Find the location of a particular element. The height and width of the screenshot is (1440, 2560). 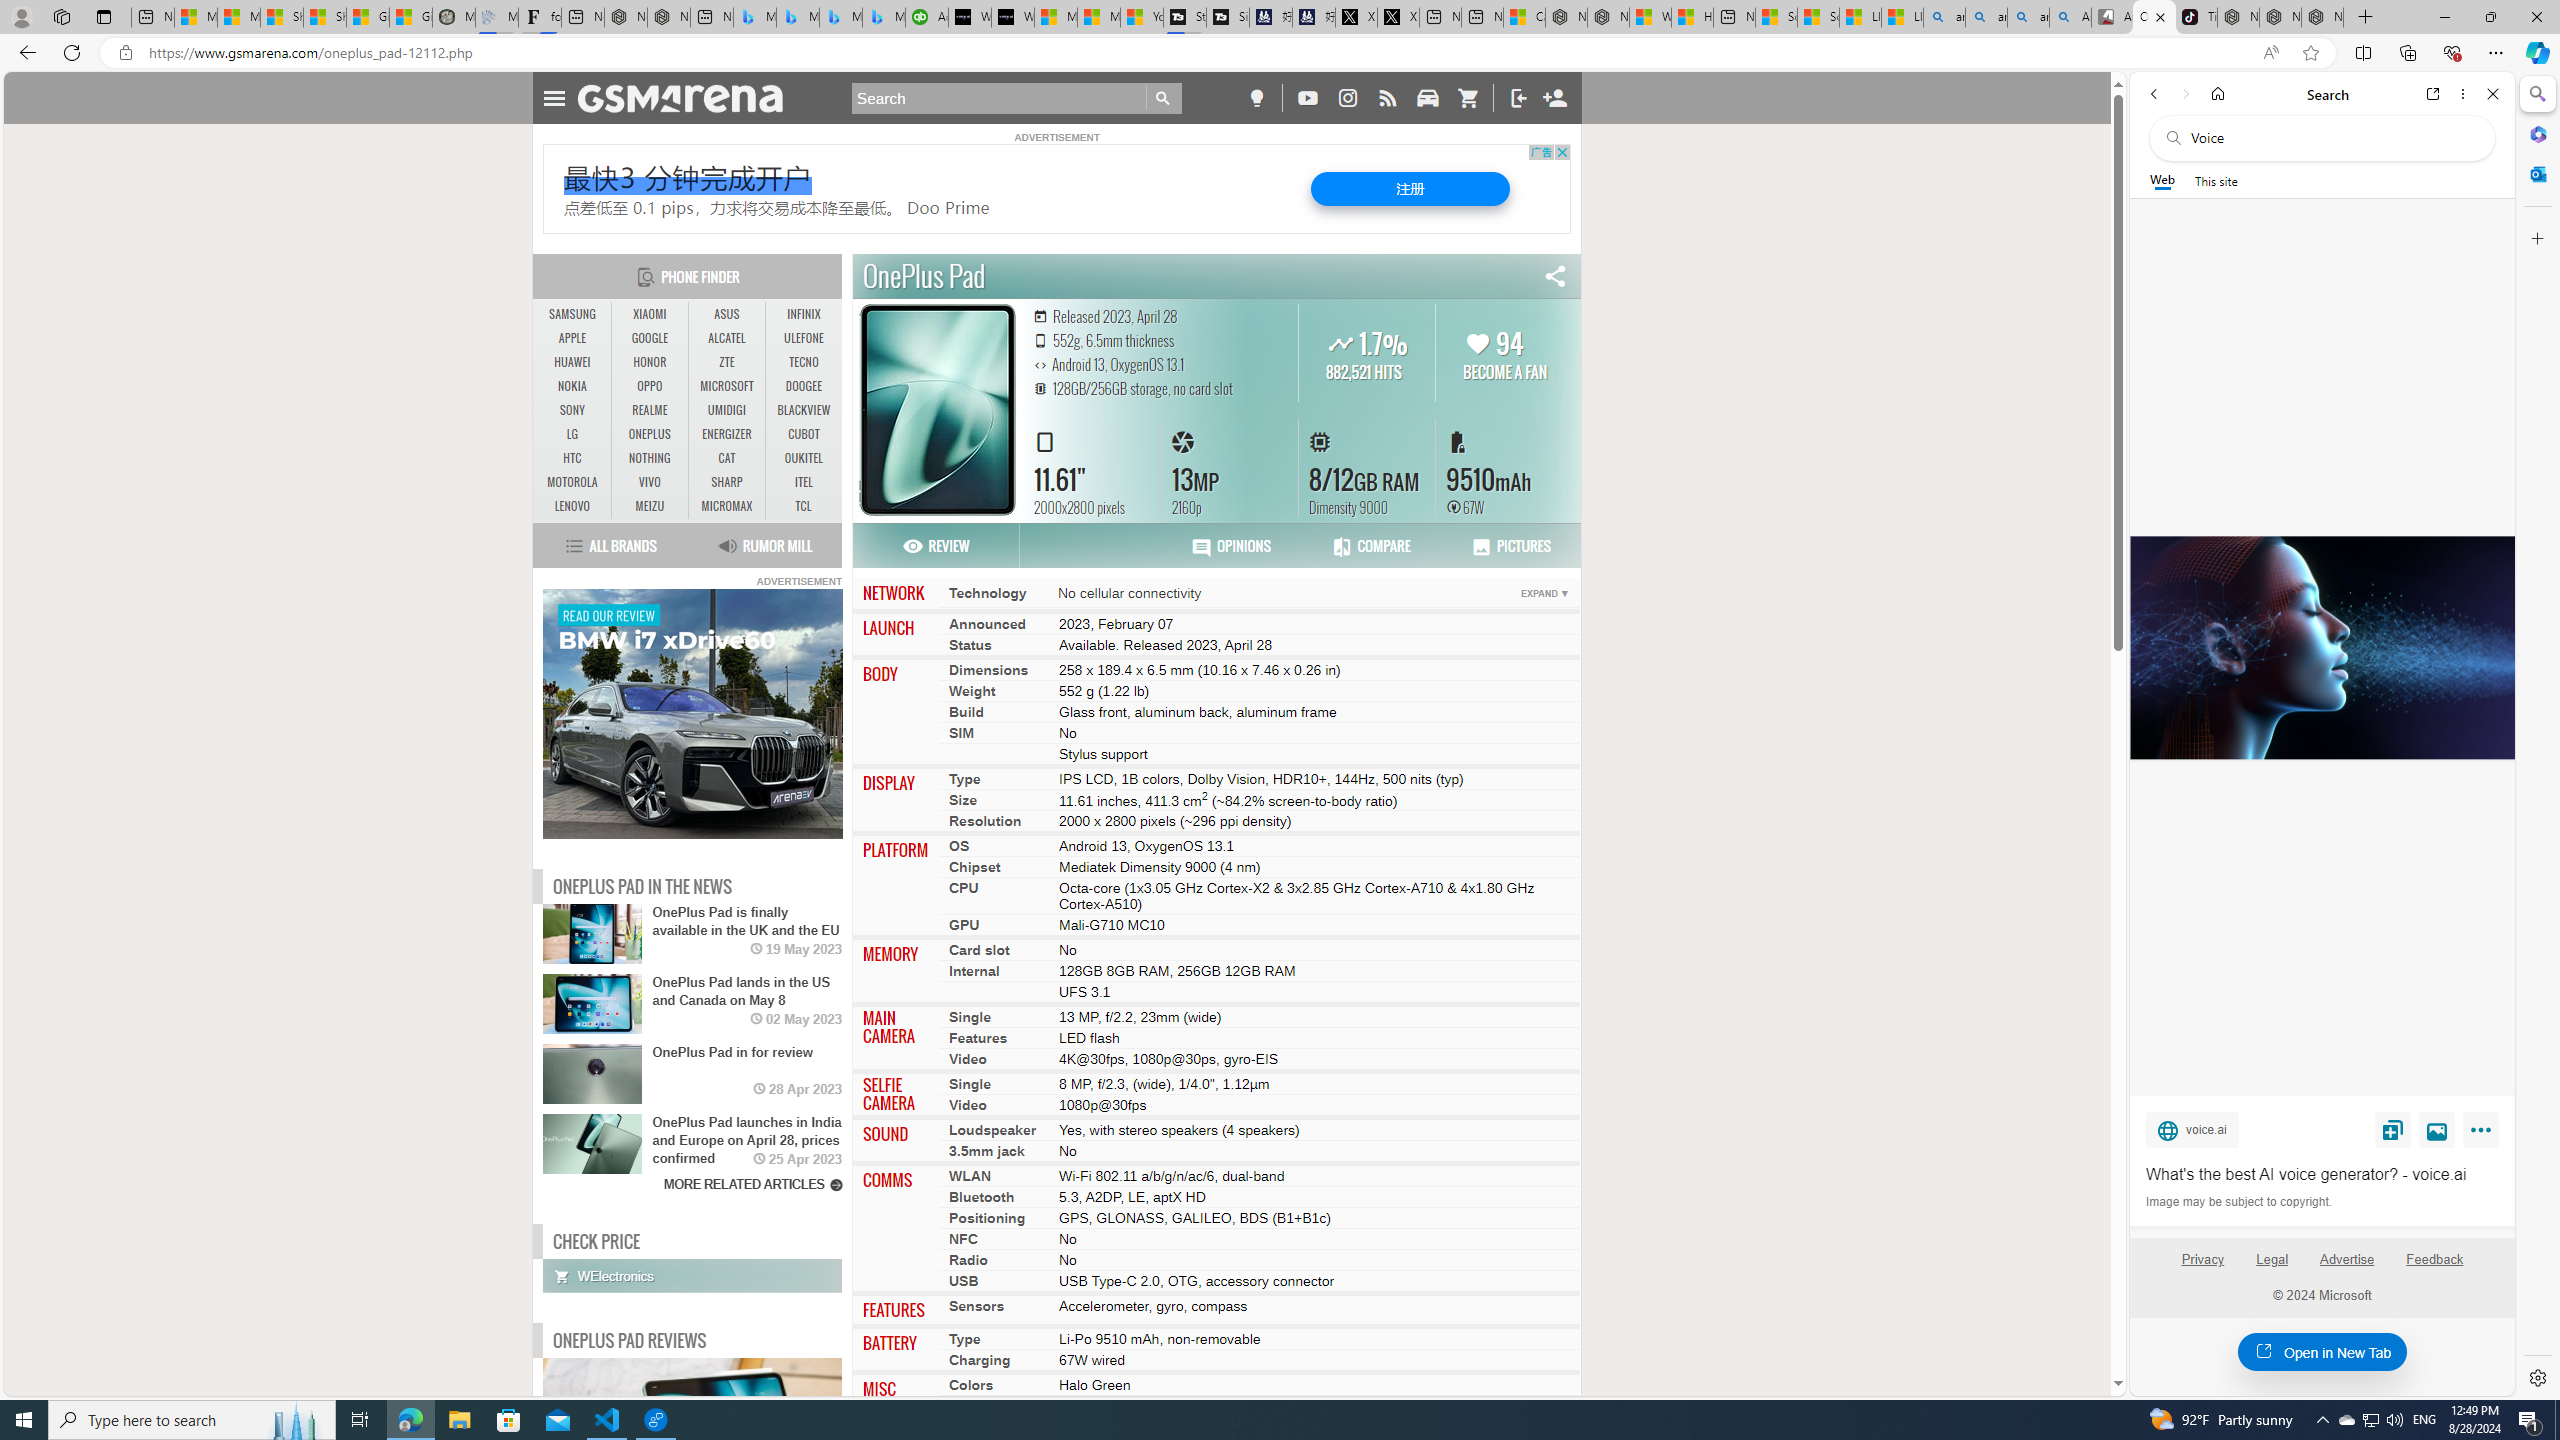

ALCATEL is located at coordinates (726, 338).